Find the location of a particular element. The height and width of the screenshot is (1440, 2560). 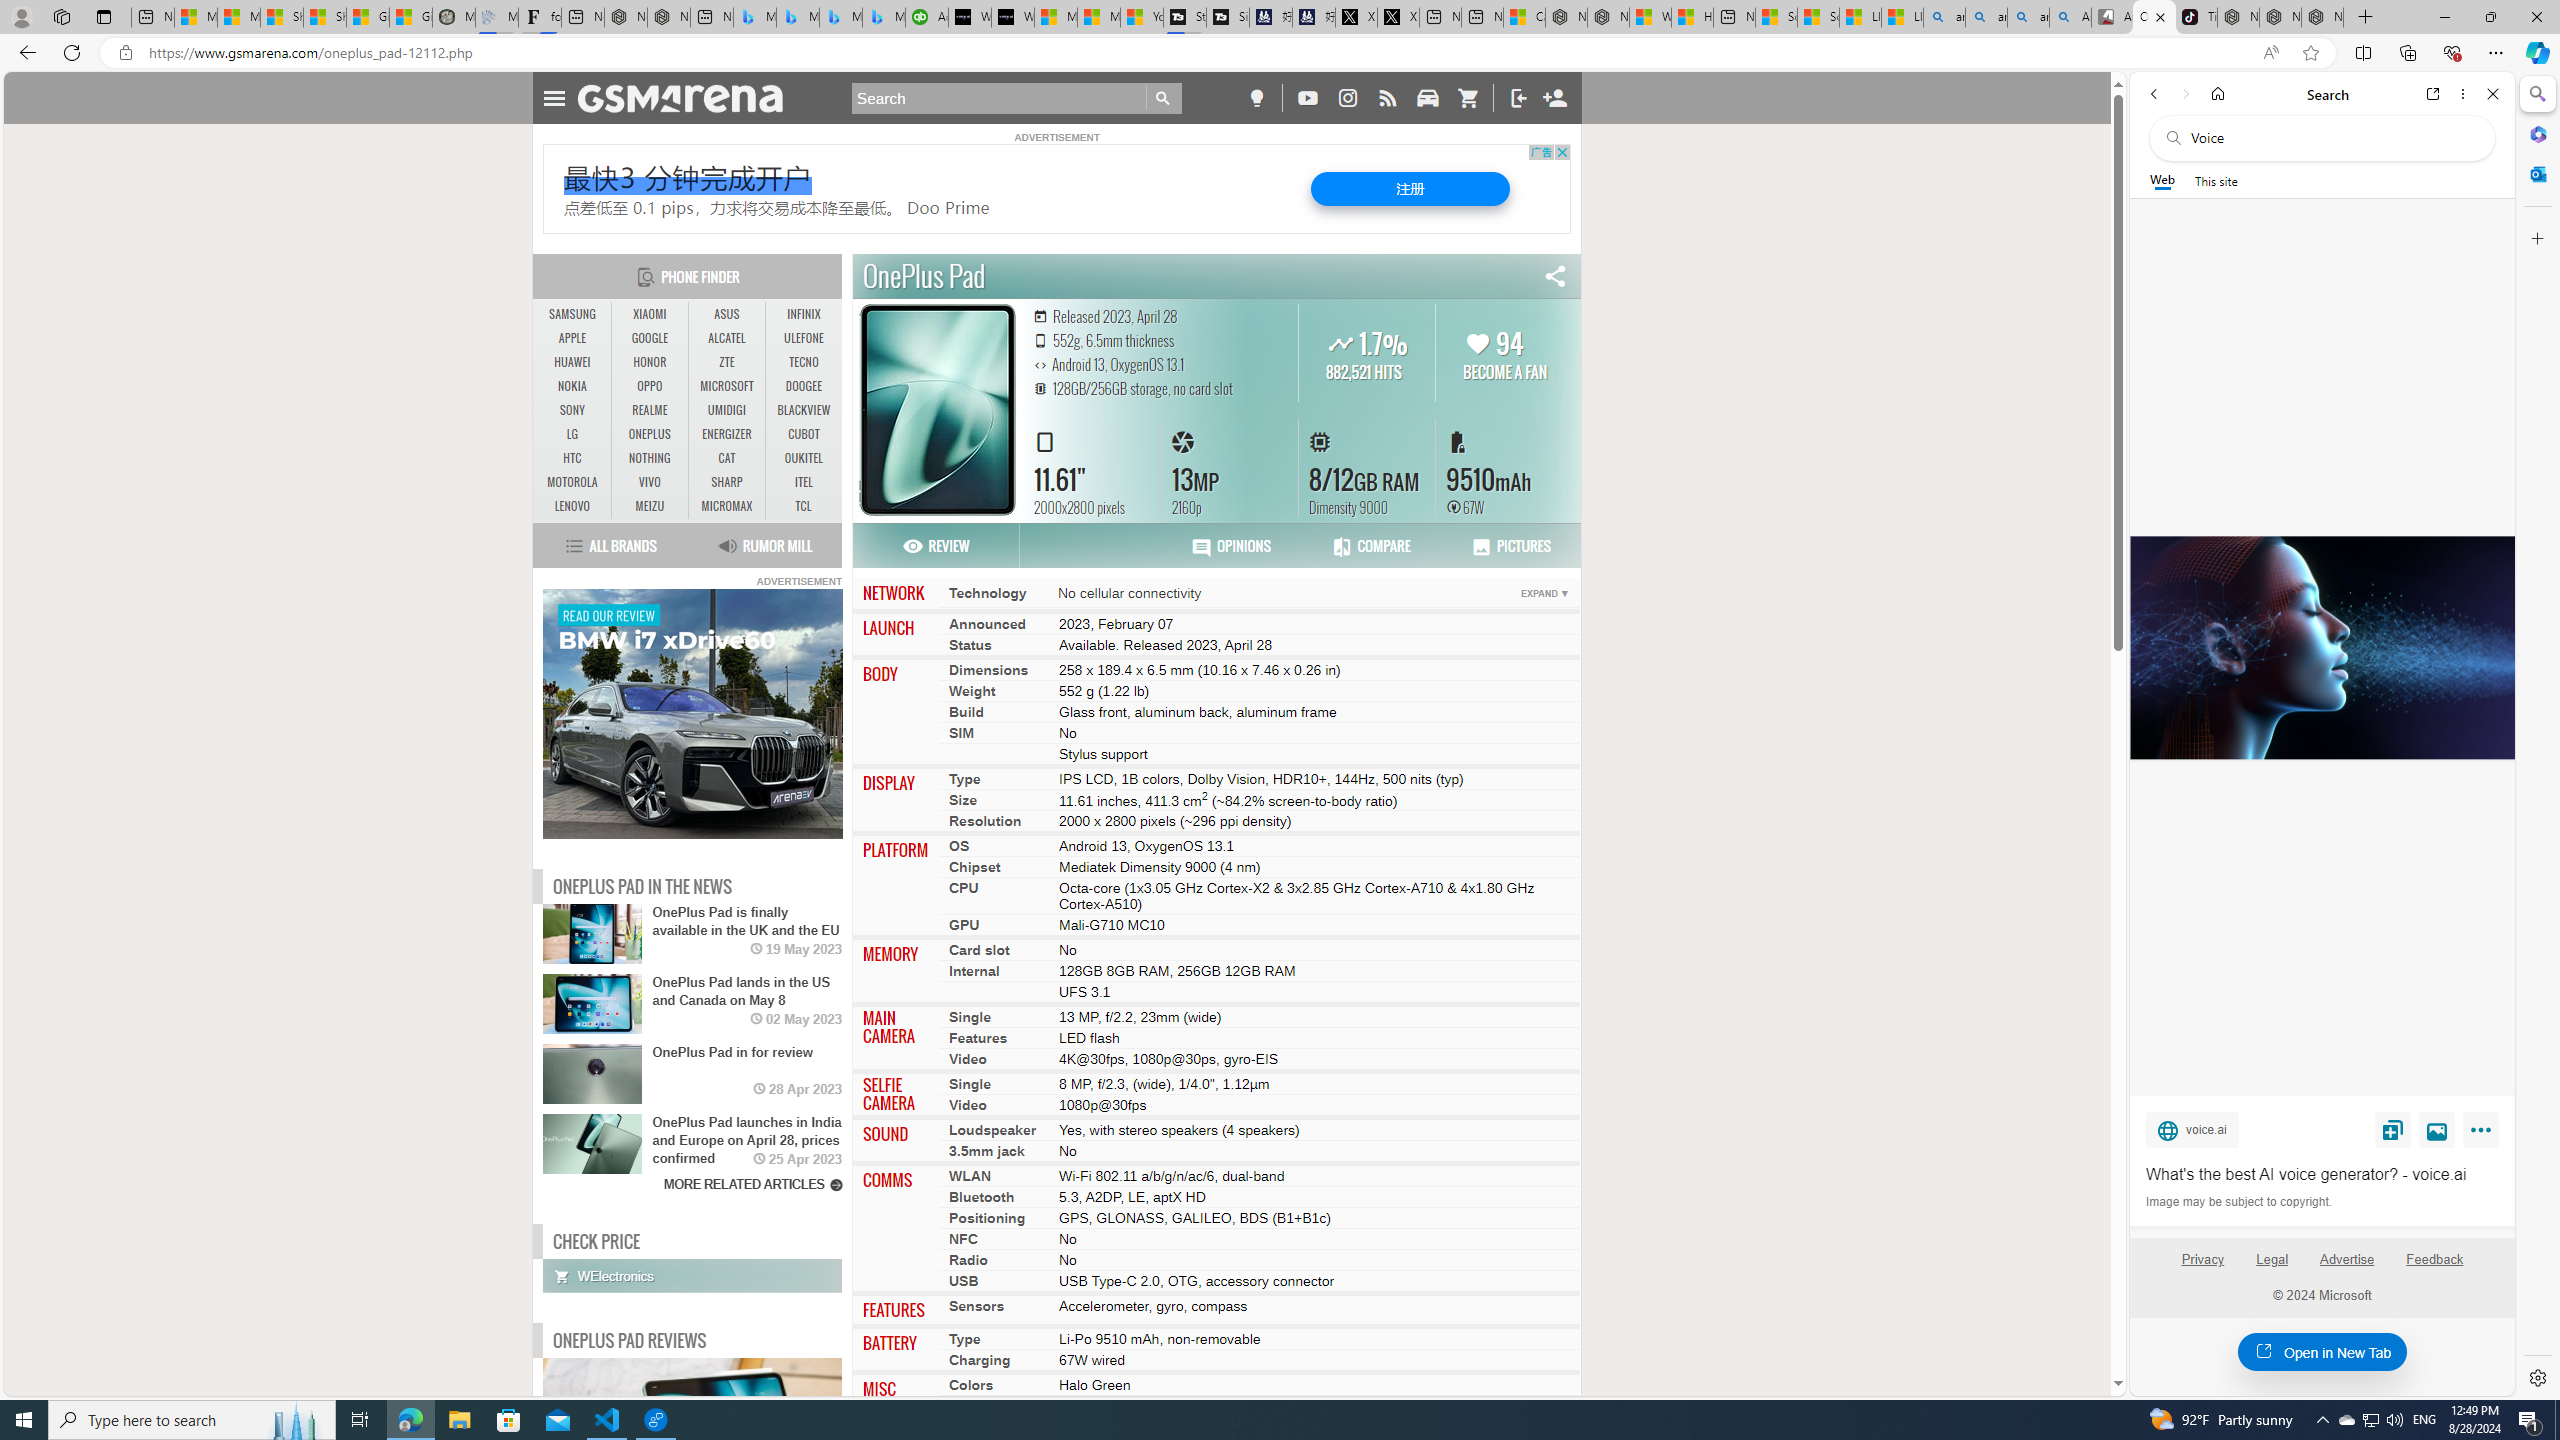

ALCATEL is located at coordinates (726, 338).